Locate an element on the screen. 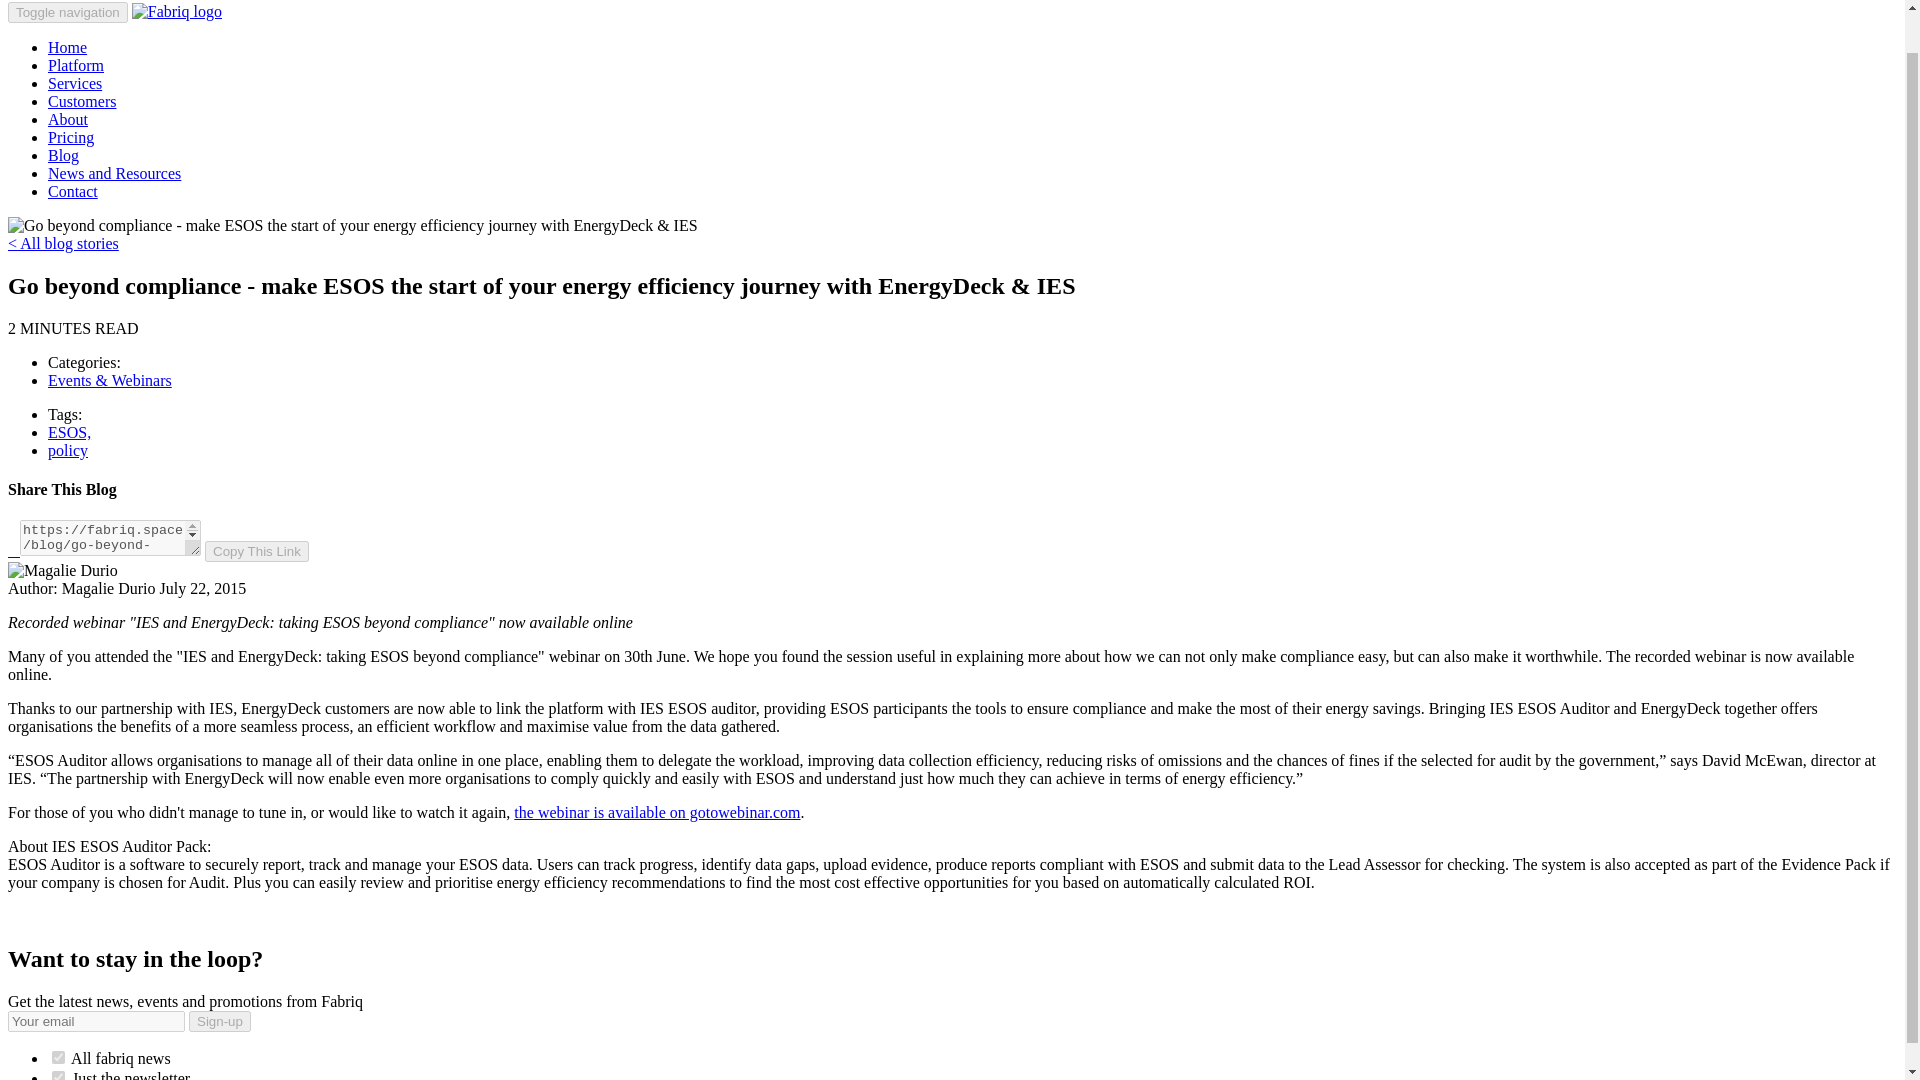 This screenshot has width=1920, height=1080. Platform is located at coordinates (76, 66).